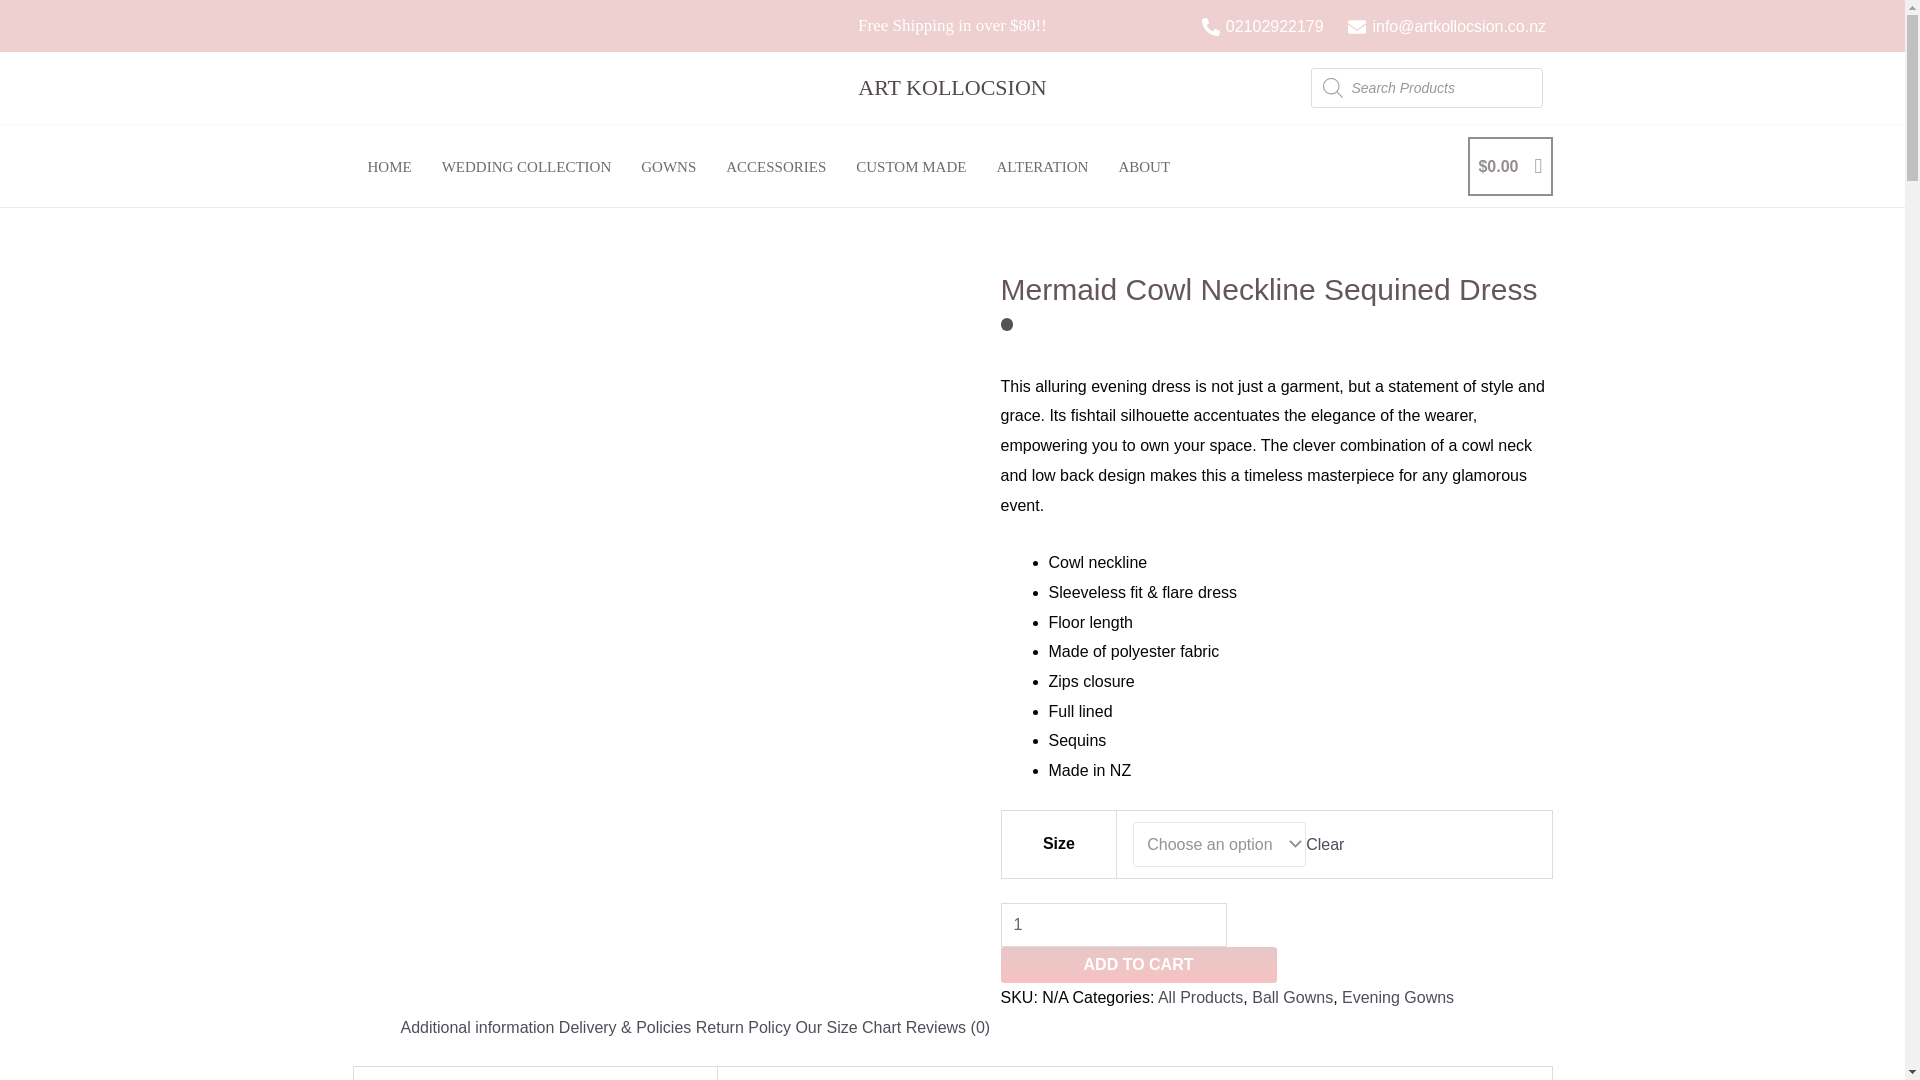  Describe the element at coordinates (952, 87) in the screenshot. I see `ART KOLLOCSION` at that location.